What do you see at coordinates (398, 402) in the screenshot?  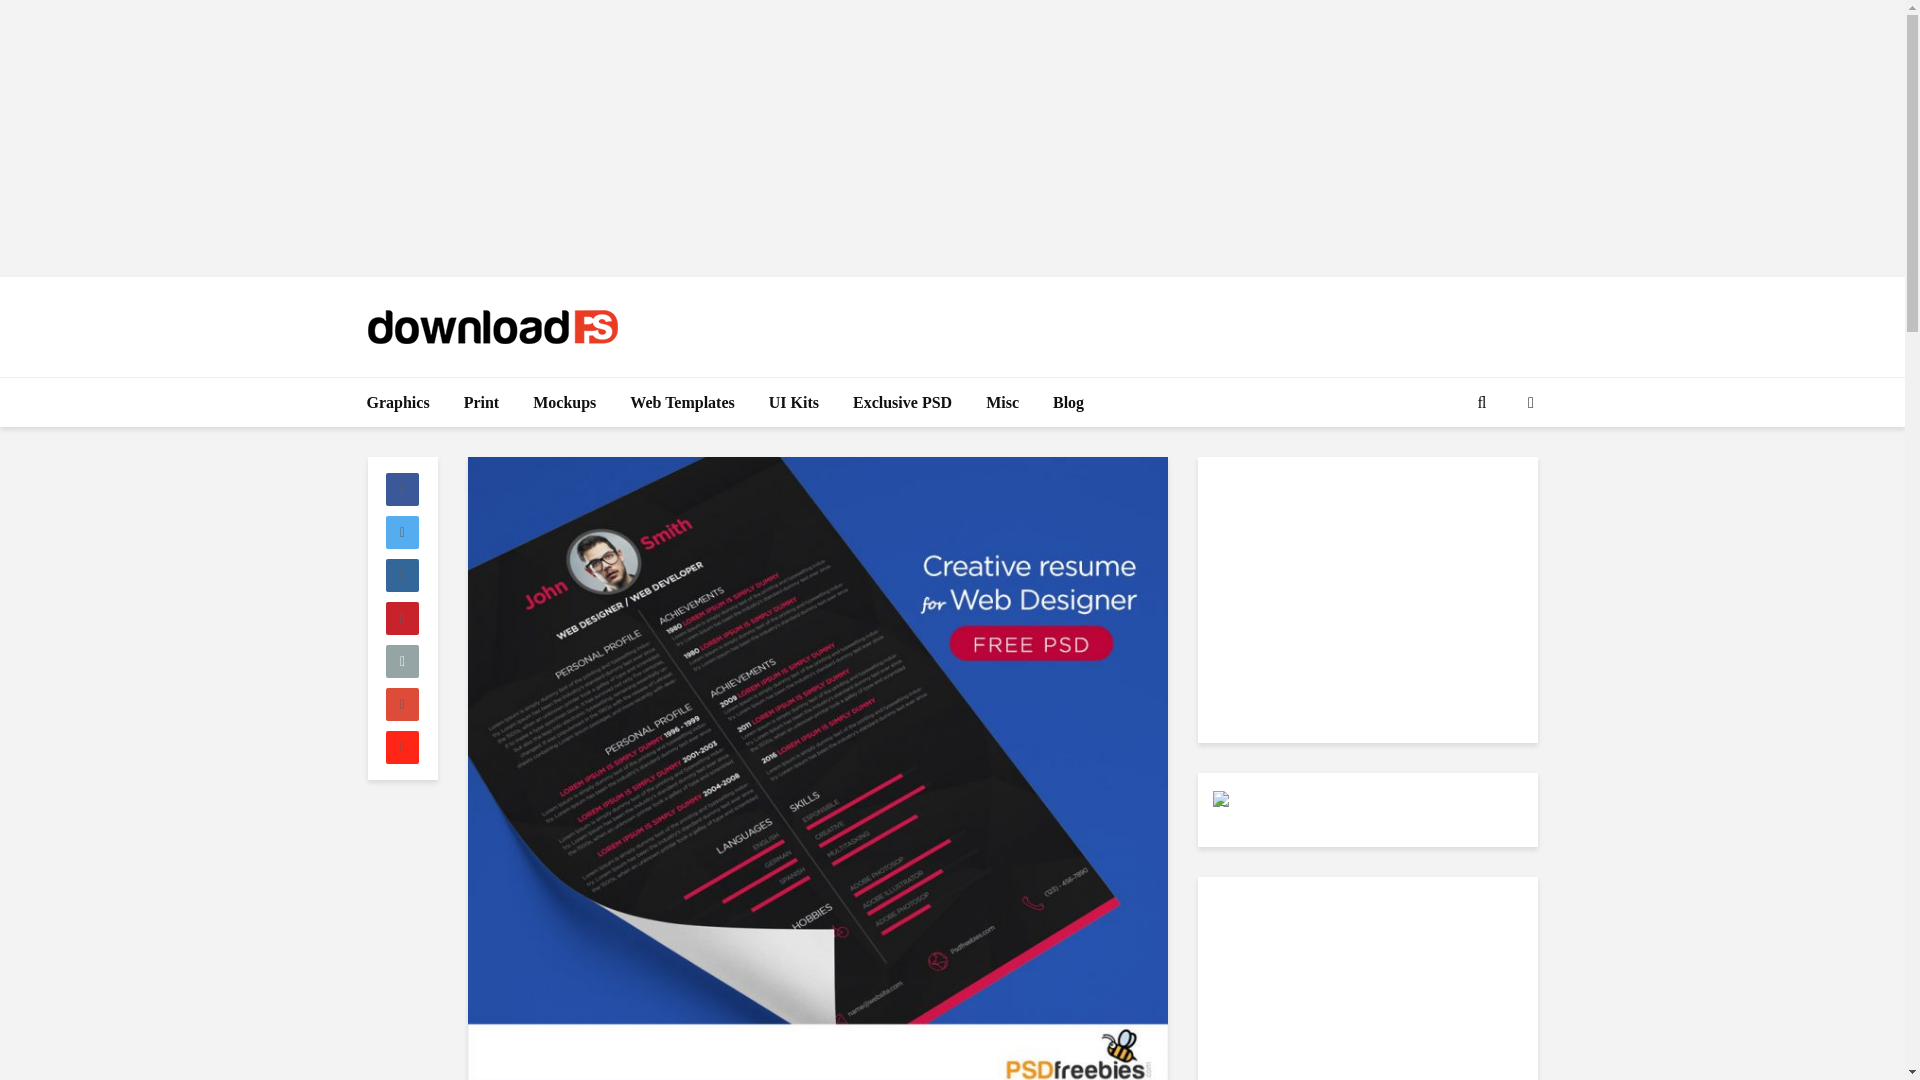 I see `Graphics` at bounding box center [398, 402].